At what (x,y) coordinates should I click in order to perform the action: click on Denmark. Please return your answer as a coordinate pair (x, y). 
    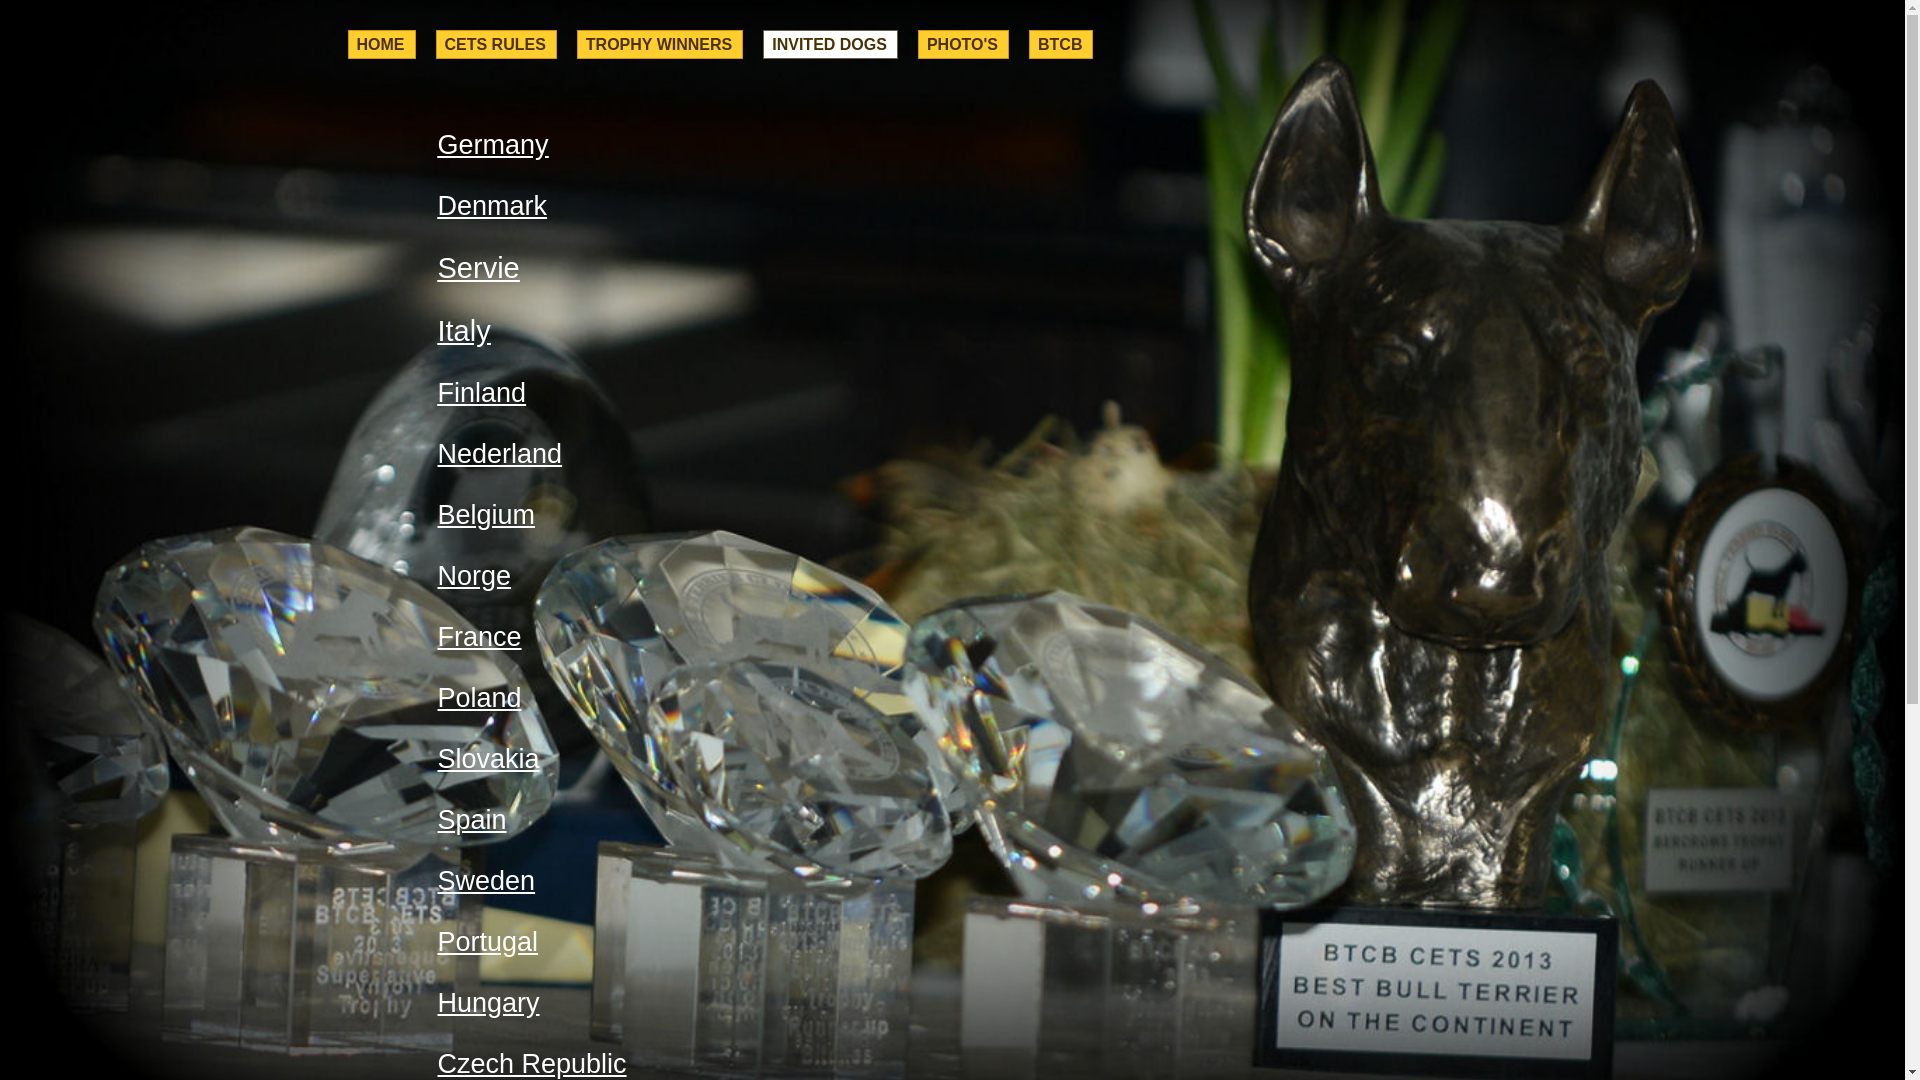
    Looking at the image, I should click on (493, 206).